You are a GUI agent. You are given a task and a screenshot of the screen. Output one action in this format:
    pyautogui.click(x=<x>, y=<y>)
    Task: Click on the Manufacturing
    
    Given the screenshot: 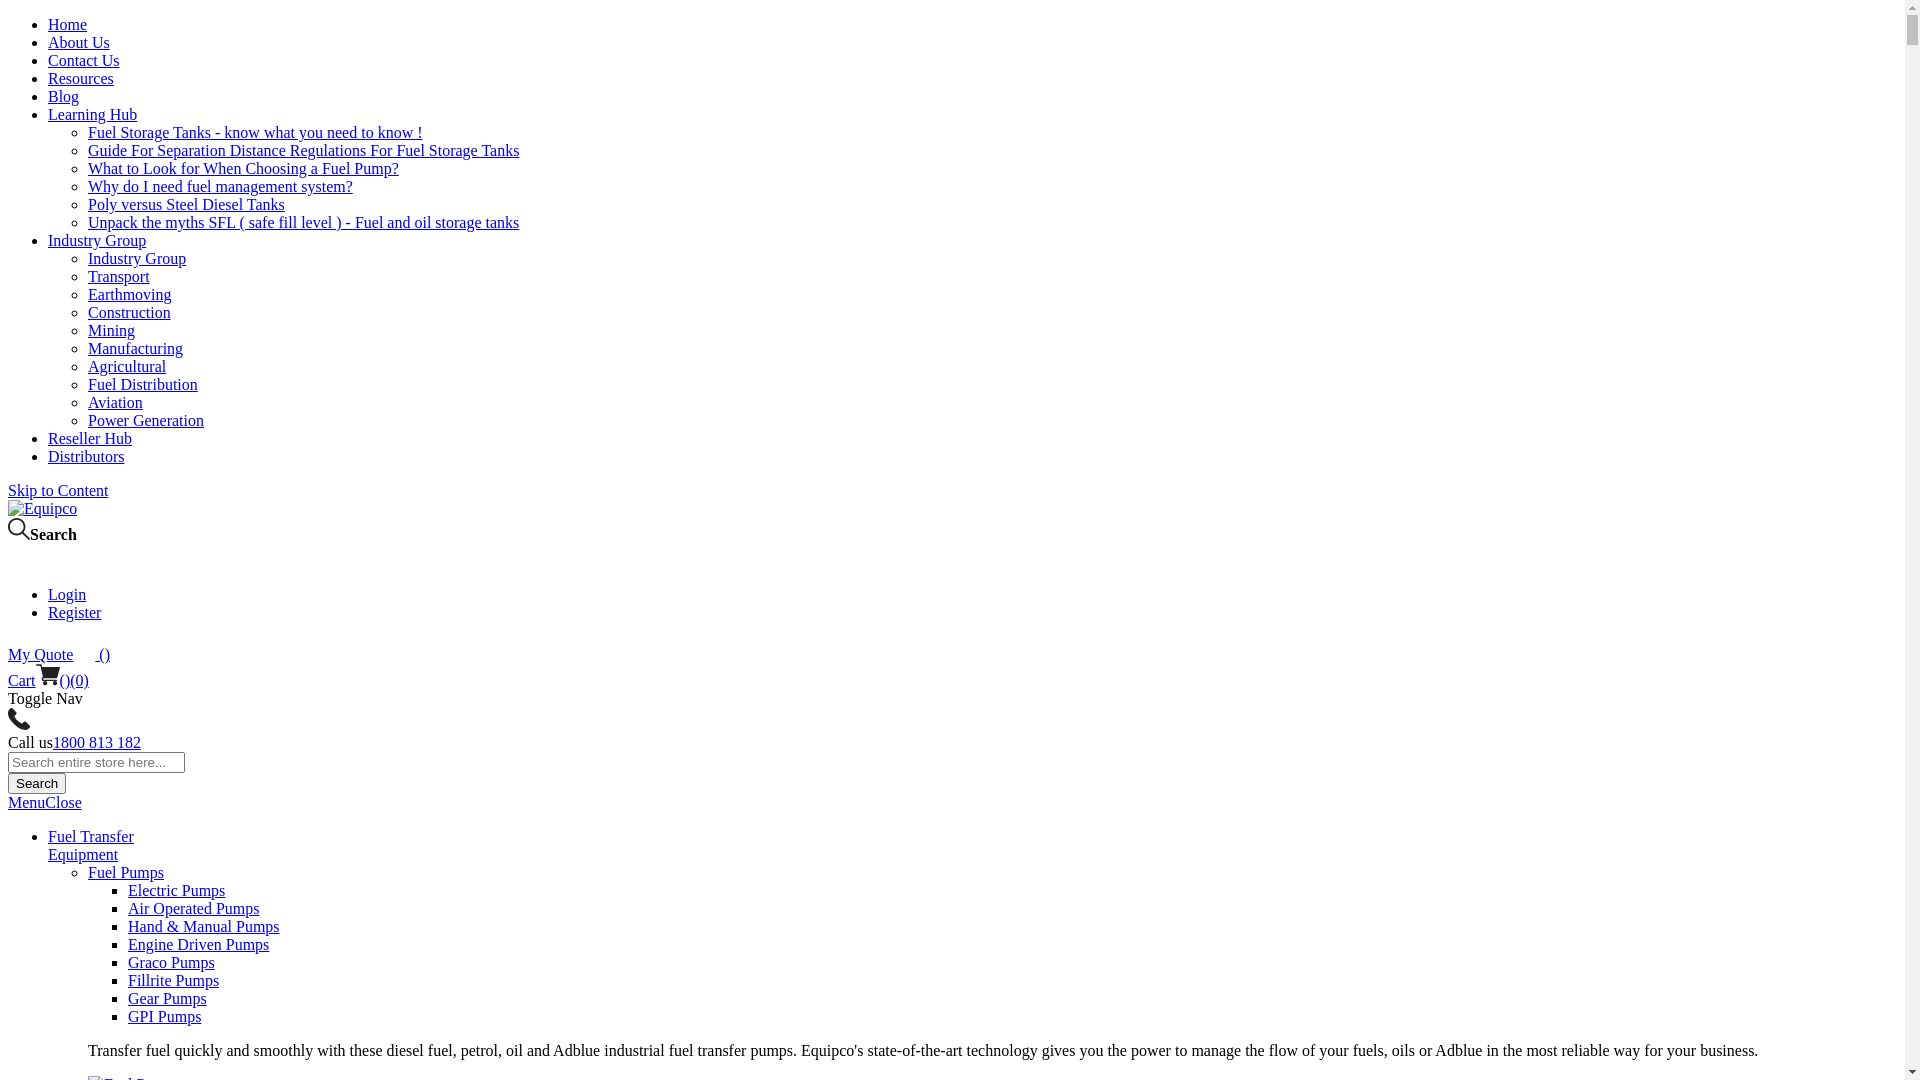 What is the action you would take?
    pyautogui.click(x=136, y=348)
    